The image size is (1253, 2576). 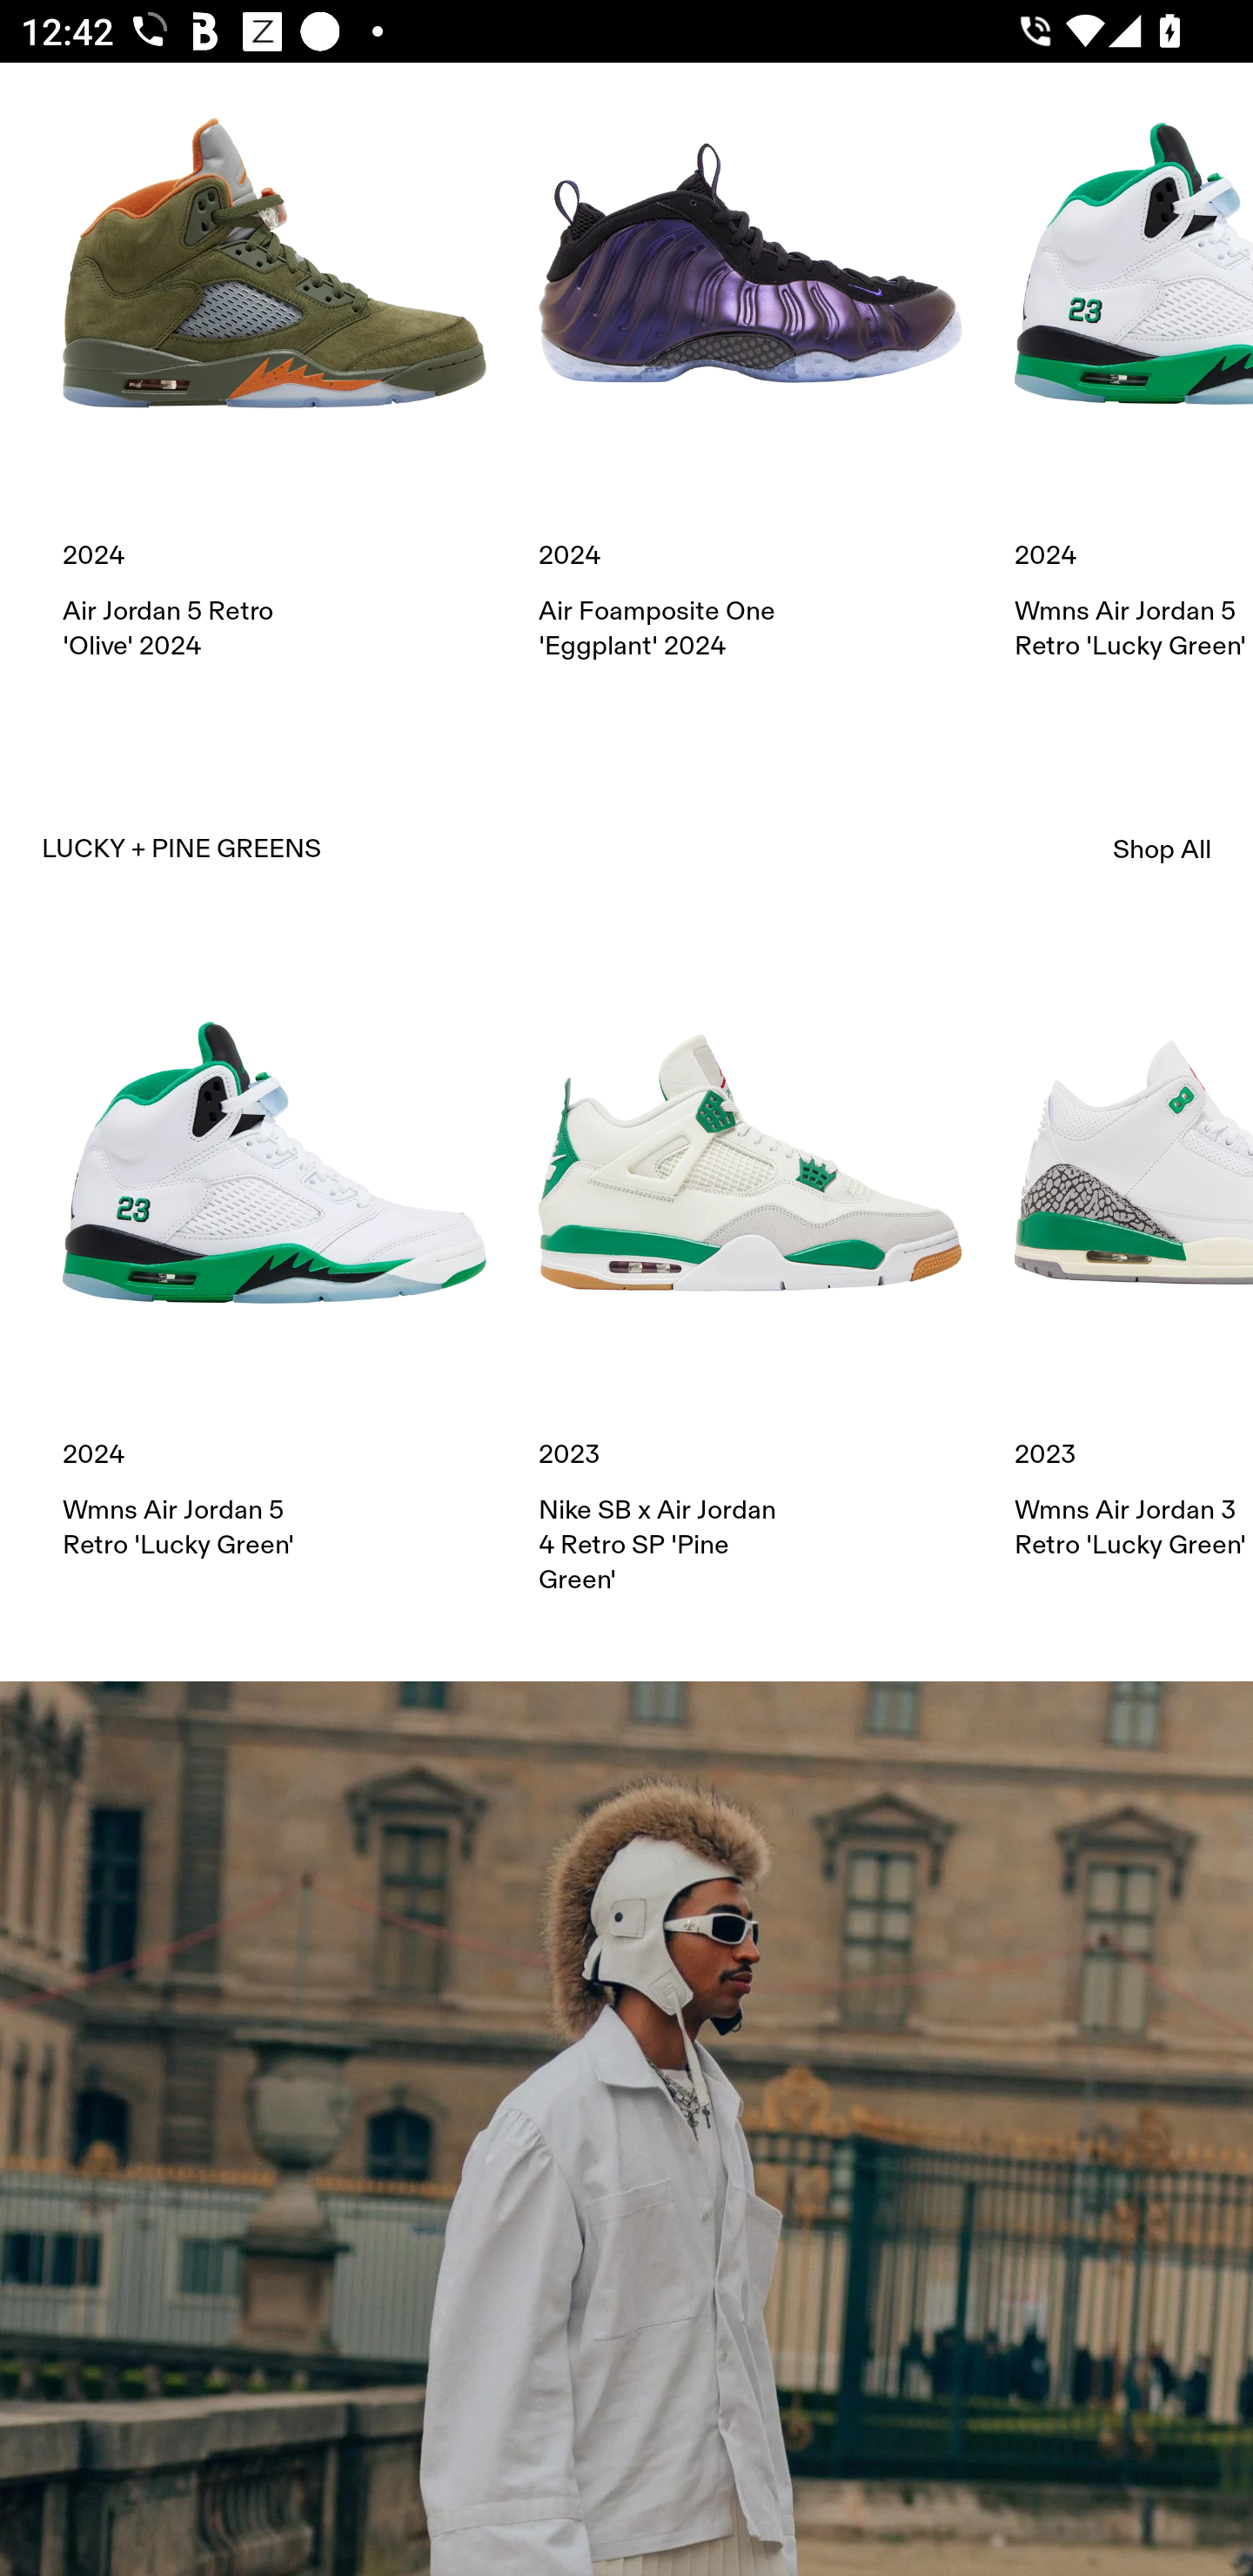 What do you see at coordinates (750, 1274) in the screenshot?
I see `2023 Nike SB x Air Jordan 4 Retro SP 'Pine Green'` at bounding box center [750, 1274].